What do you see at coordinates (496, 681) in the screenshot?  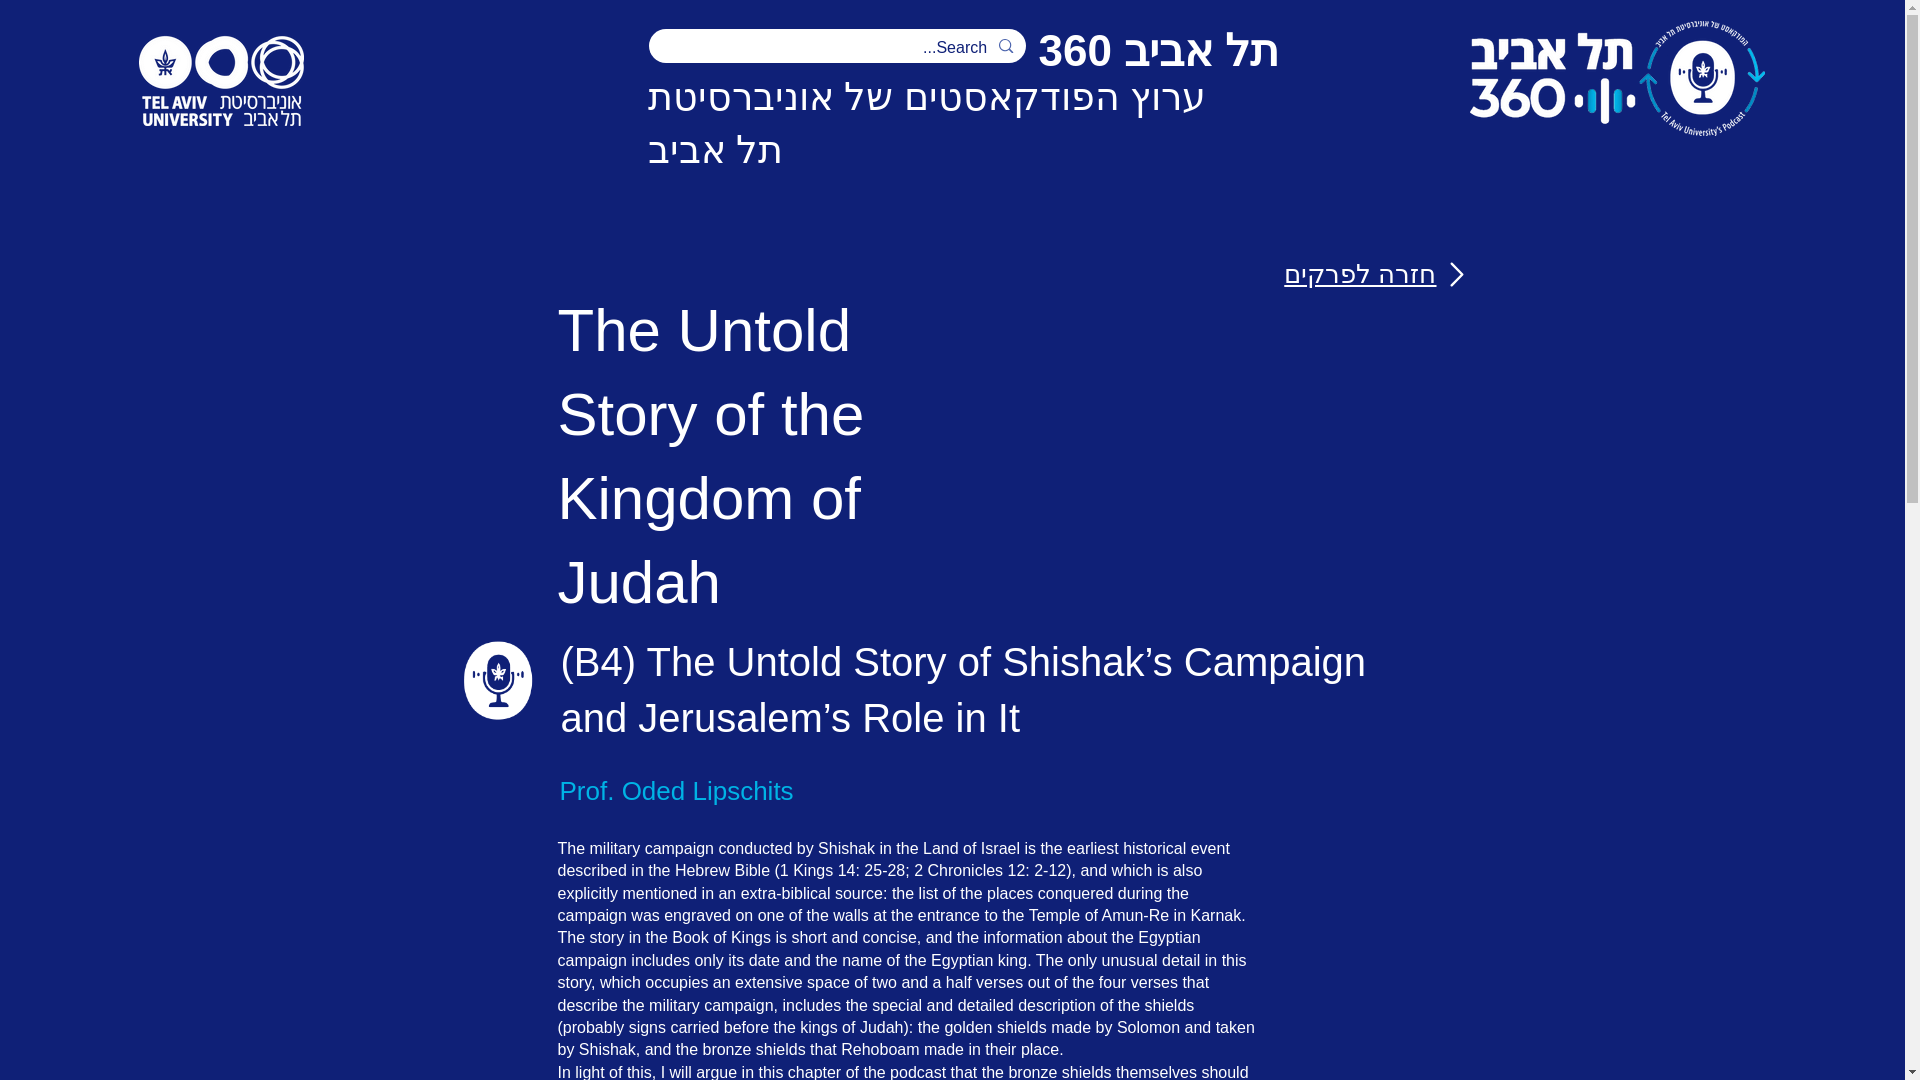 I see `podcast` at bounding box center [496, 681].